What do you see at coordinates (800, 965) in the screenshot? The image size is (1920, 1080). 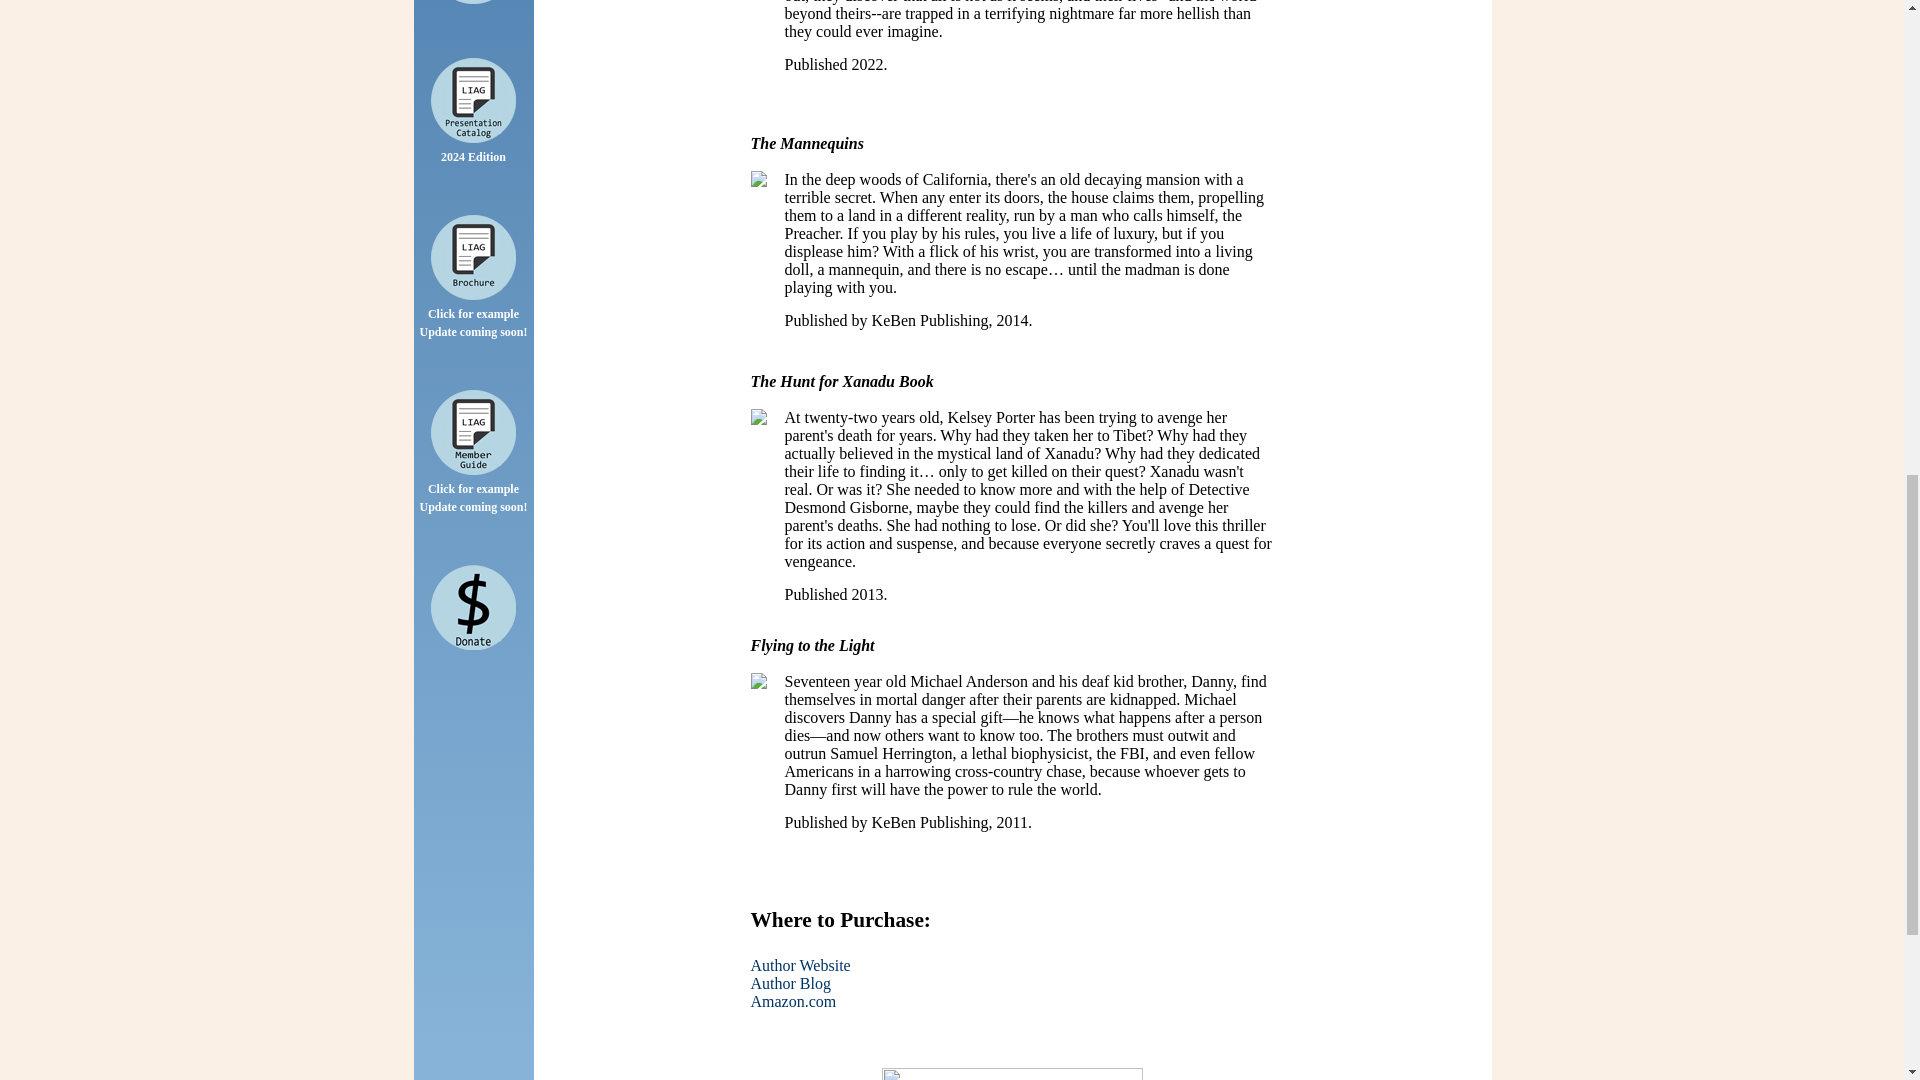 I see `Author Website` at bounding box center [800, 965].